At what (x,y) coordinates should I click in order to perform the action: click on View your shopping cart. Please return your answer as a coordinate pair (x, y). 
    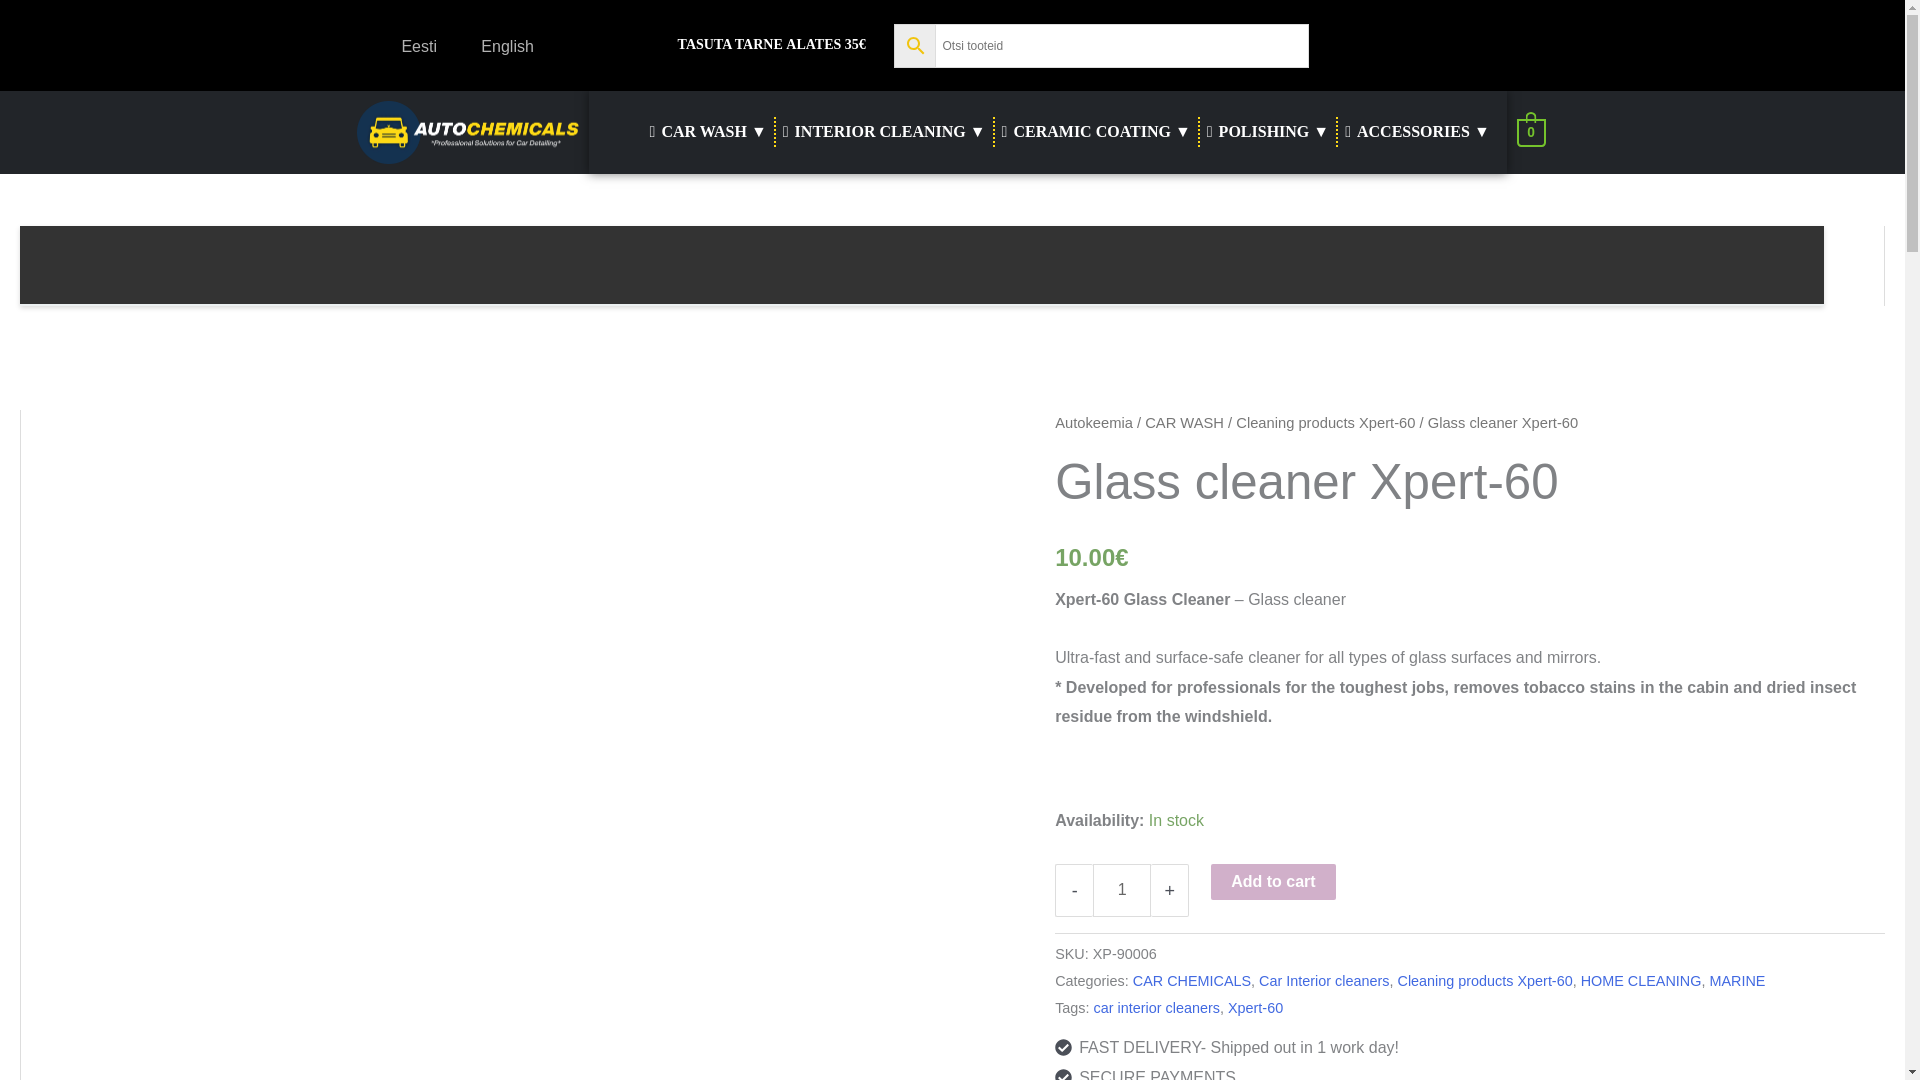
    Looking at the image, I should click on (1530, 132).